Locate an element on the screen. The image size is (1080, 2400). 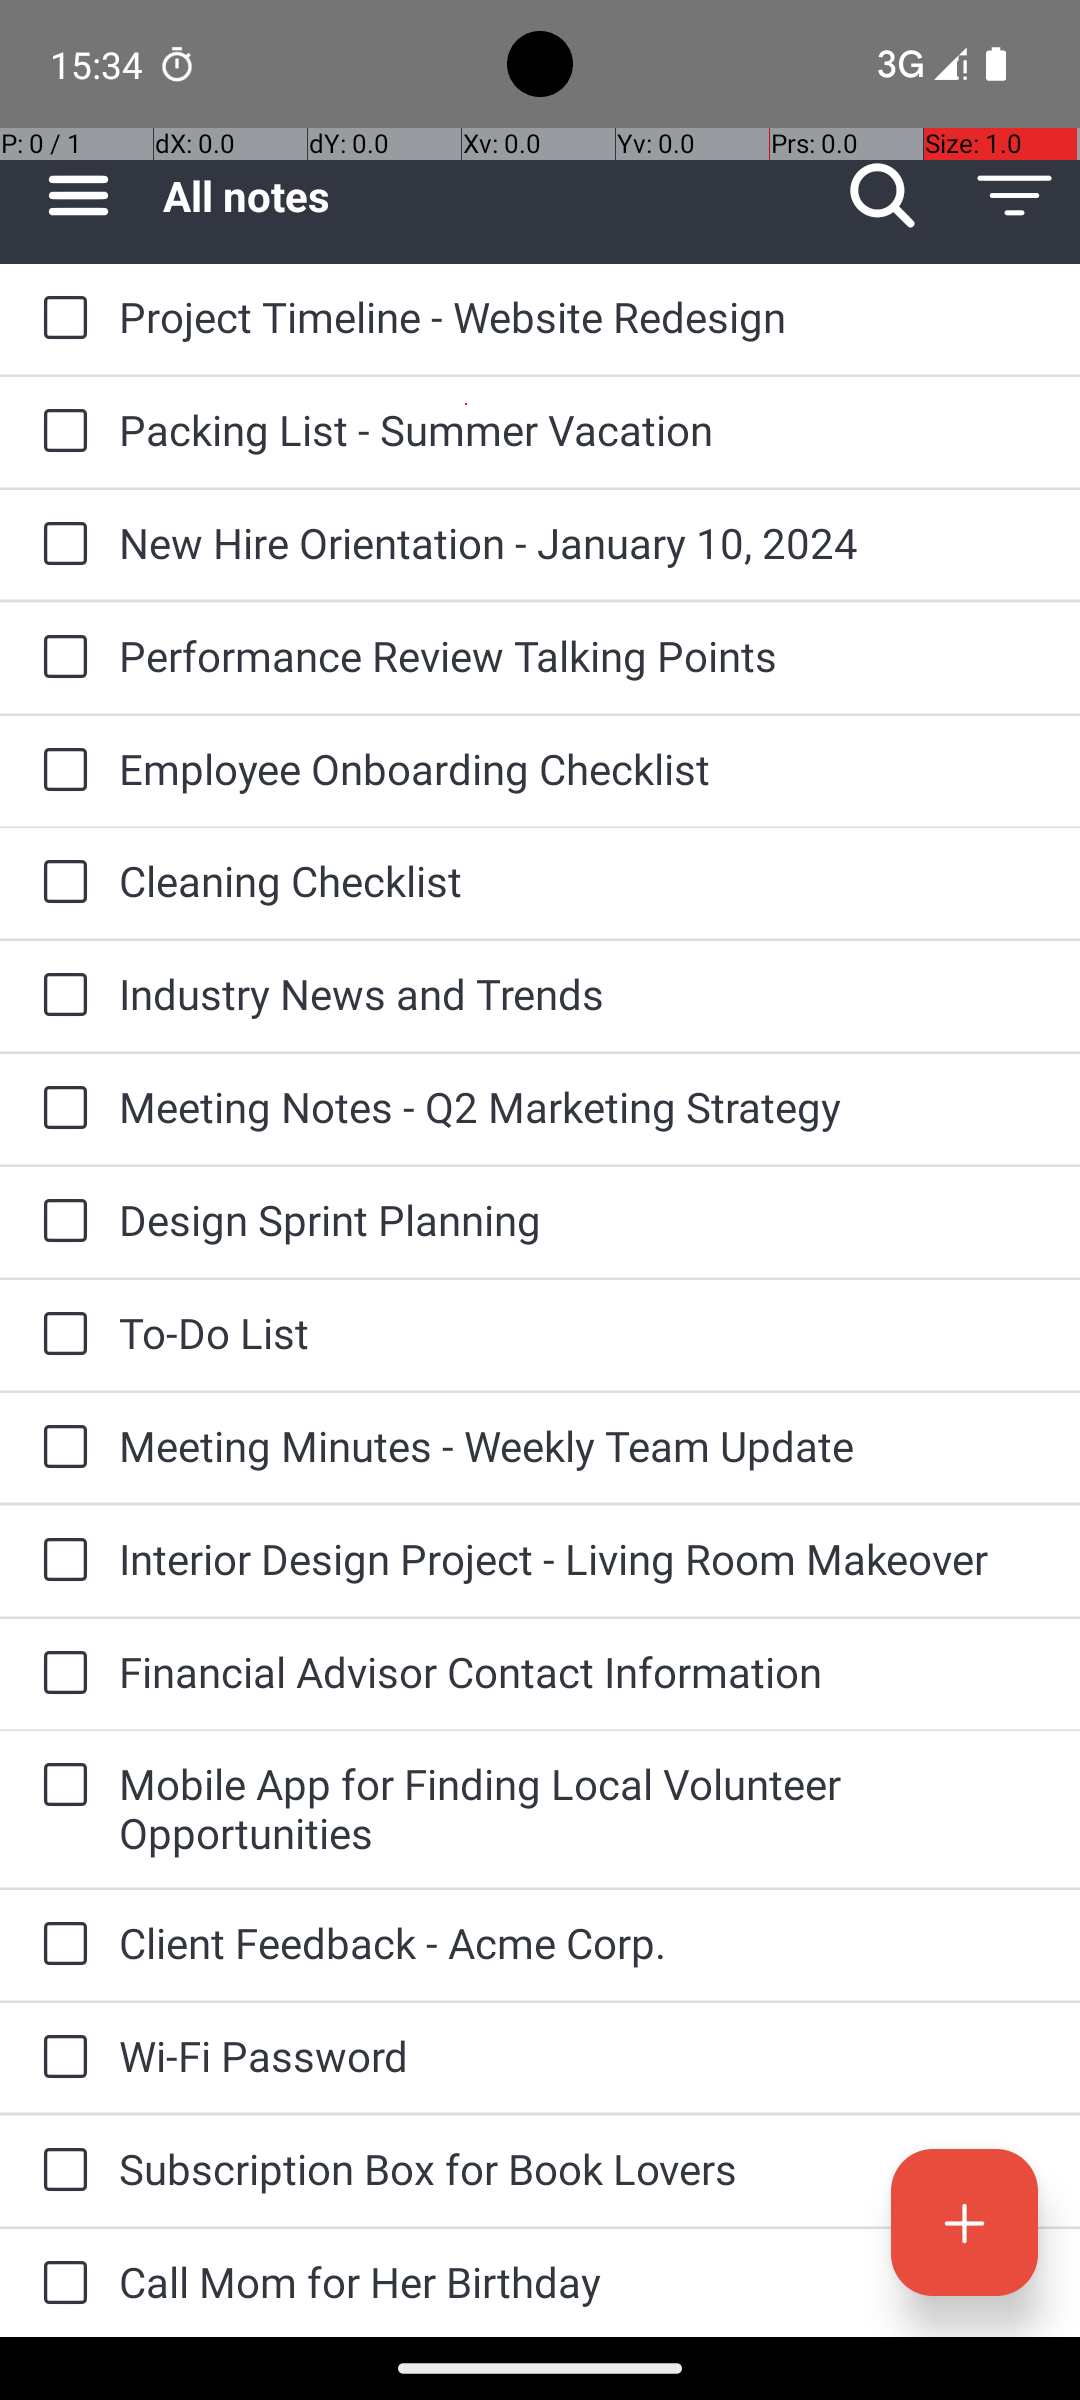
to-do: Project Timeline - Website Redesign is located at coordinates (60, 319).